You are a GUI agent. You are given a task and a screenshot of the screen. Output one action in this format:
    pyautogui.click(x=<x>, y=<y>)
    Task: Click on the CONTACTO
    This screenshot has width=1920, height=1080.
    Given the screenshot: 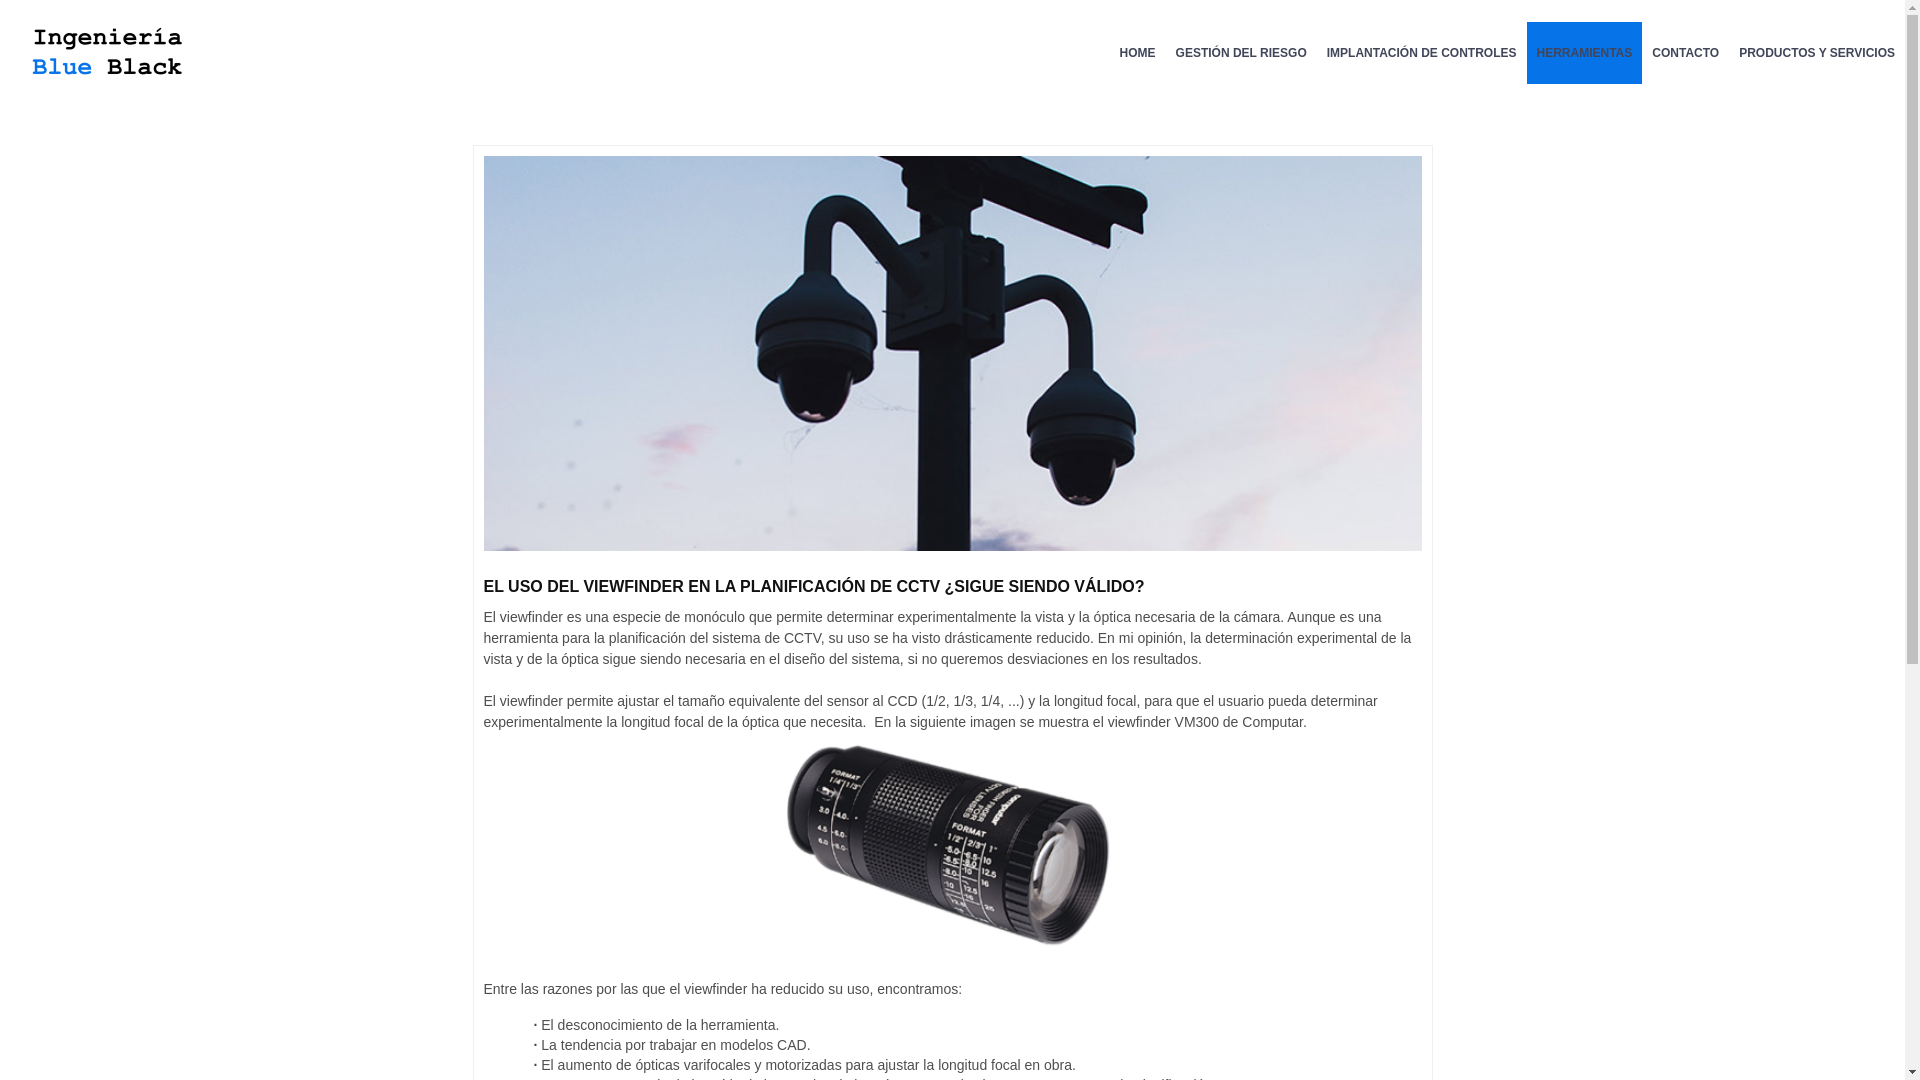 What is the action you would take?
    pyautogui.click(x=1686, y=53)
    